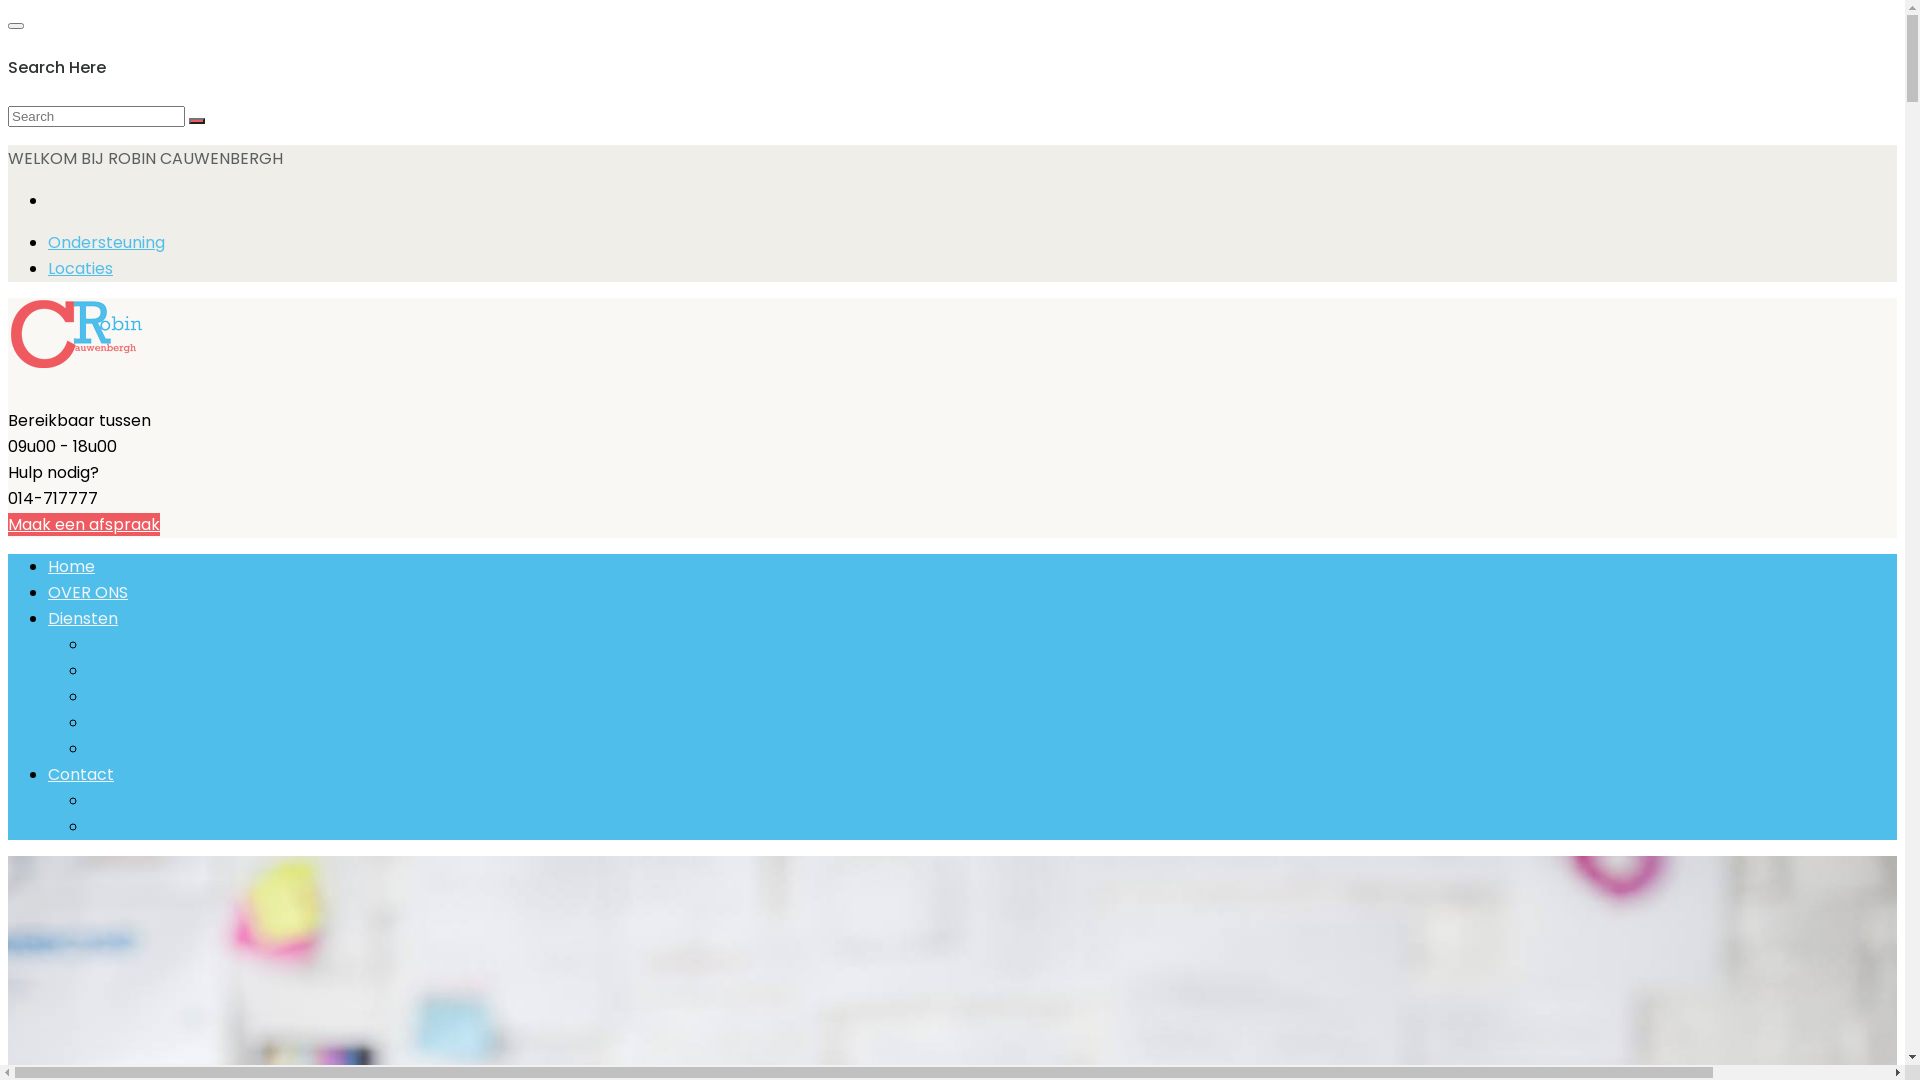  What do you see at coordinates (129, 722) in the screenshot?
I see `Beveiliging` at bounding box center [129, 722].